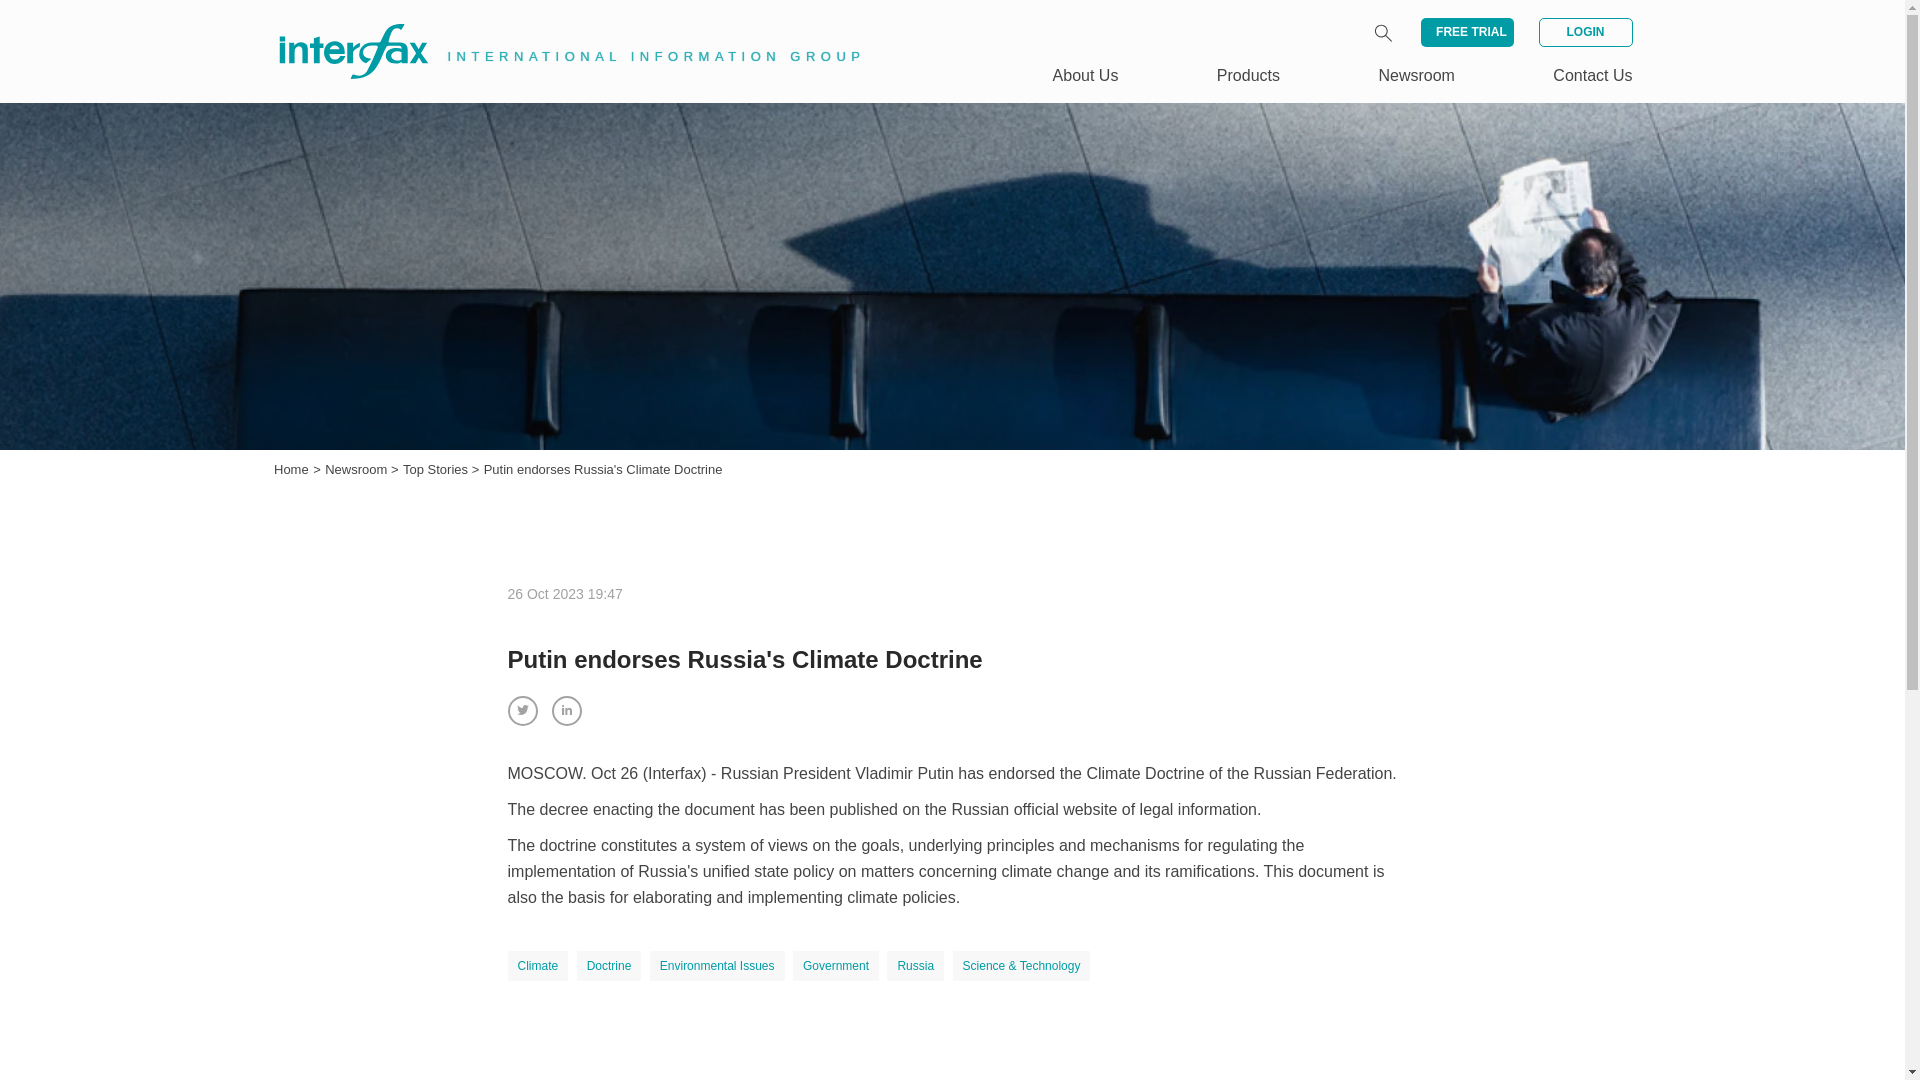 The image size is (1920, 1080). What do you see at coordinates (1467, 32) in the screenshot?
I see `FREE TRIAL` at bounding box center [1467, 32].